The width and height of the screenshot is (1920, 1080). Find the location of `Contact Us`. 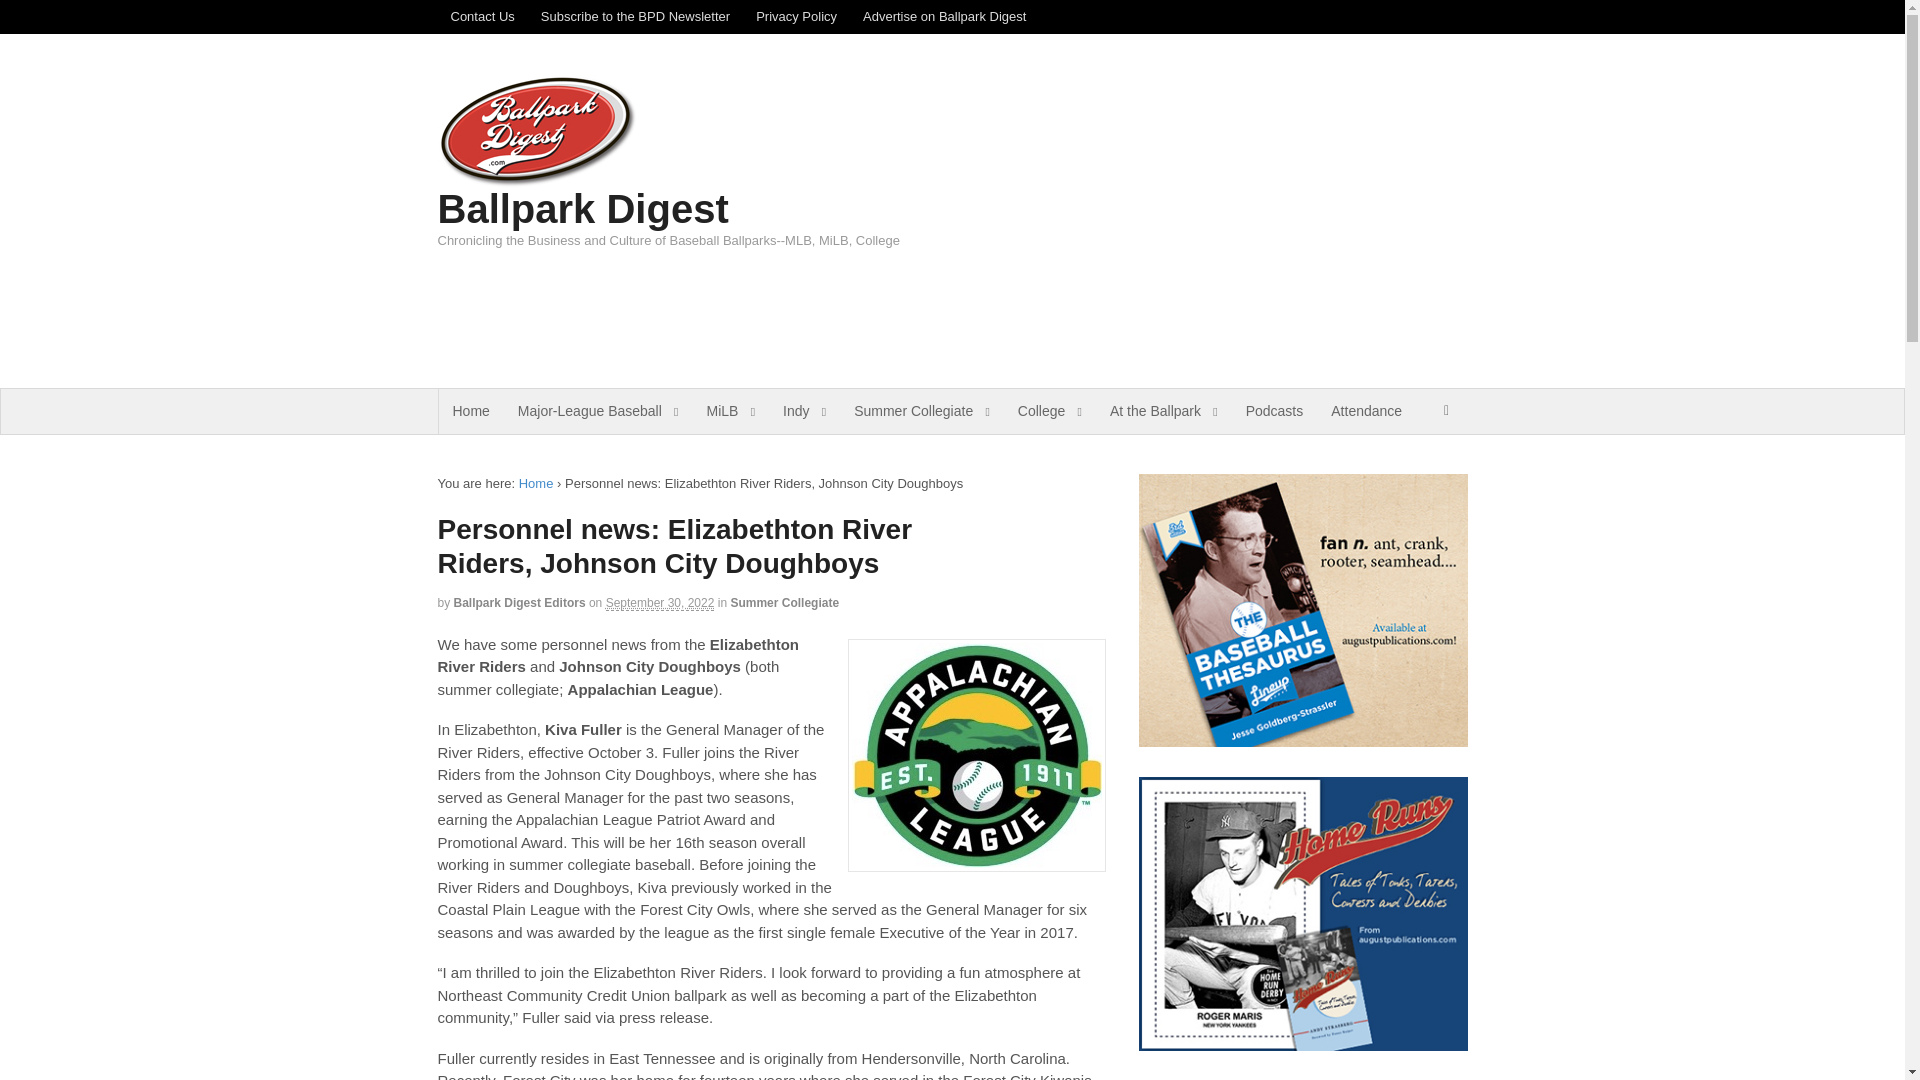

Contact Us is located at coordinates (482, 16).